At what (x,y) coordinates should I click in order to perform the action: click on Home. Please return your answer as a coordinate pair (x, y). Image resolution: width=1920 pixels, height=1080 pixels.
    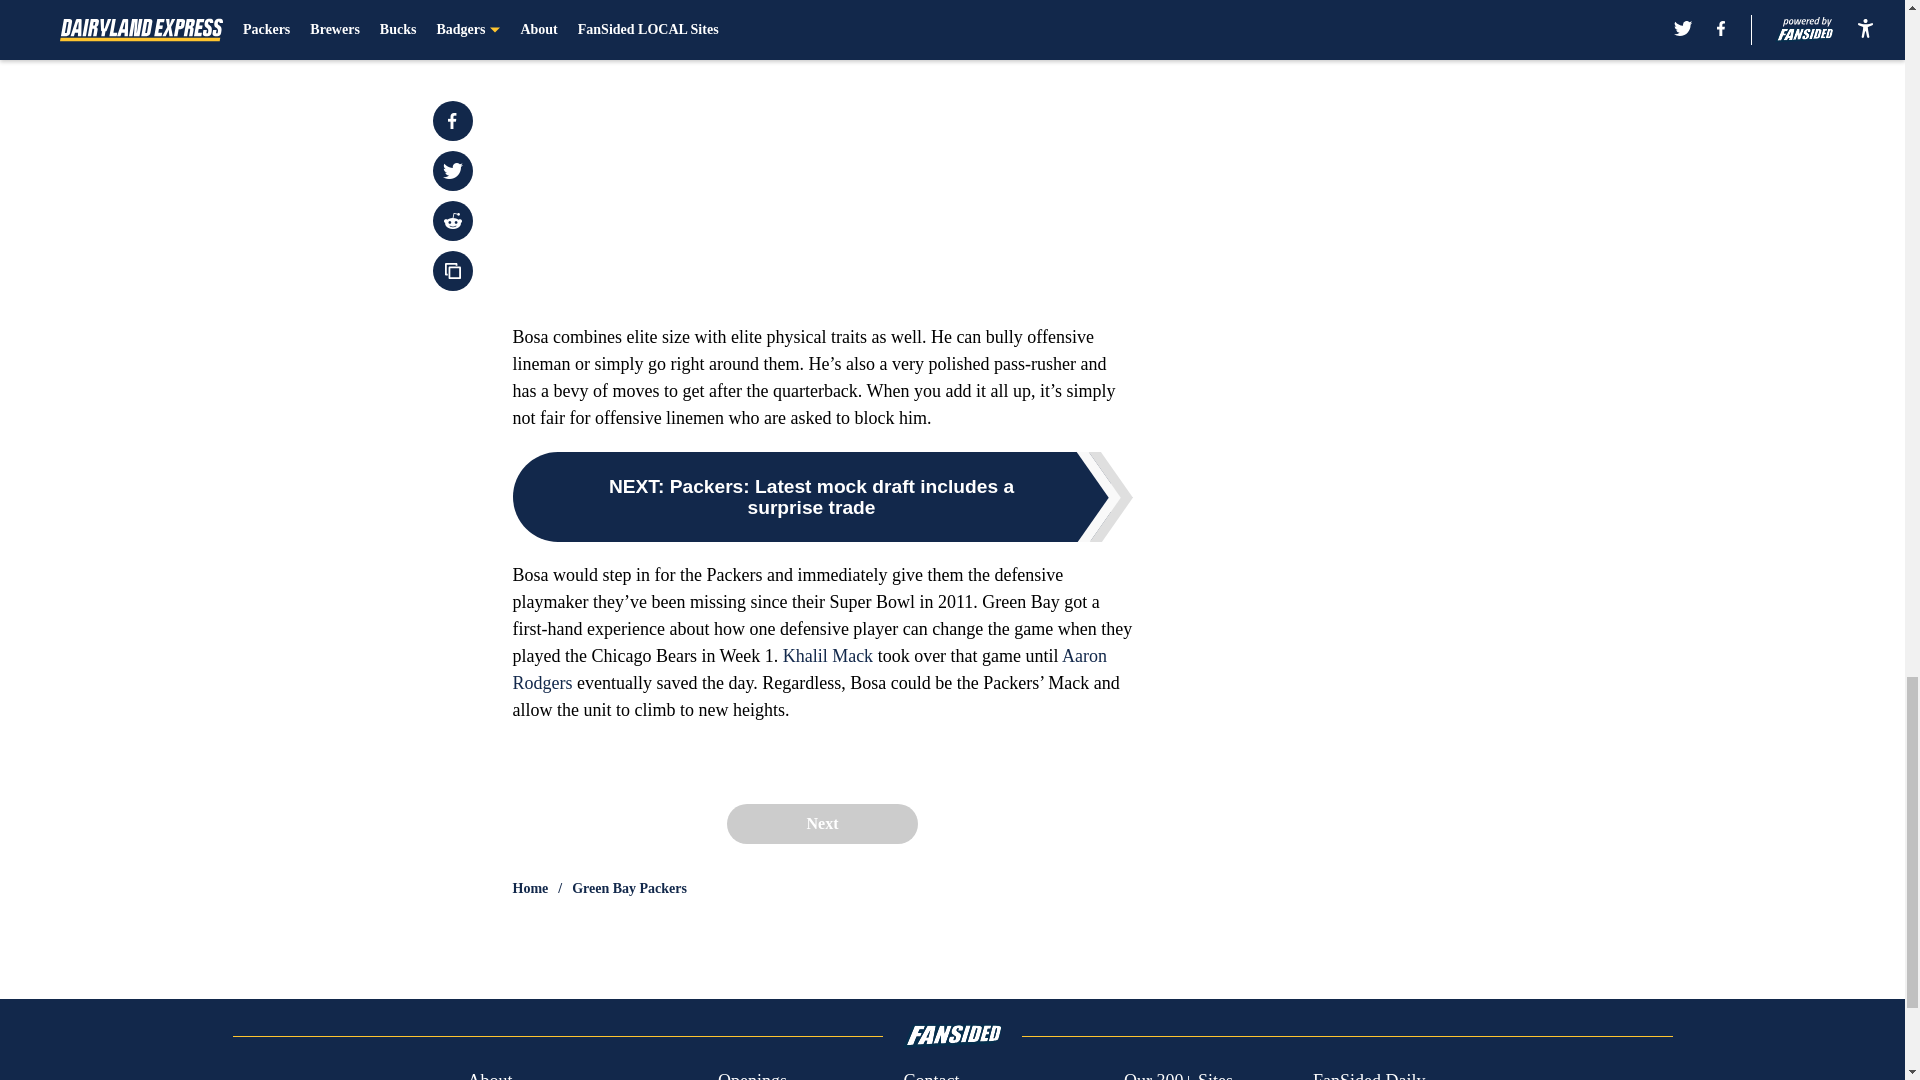
    Looking at the image, I should click on (530, 888).